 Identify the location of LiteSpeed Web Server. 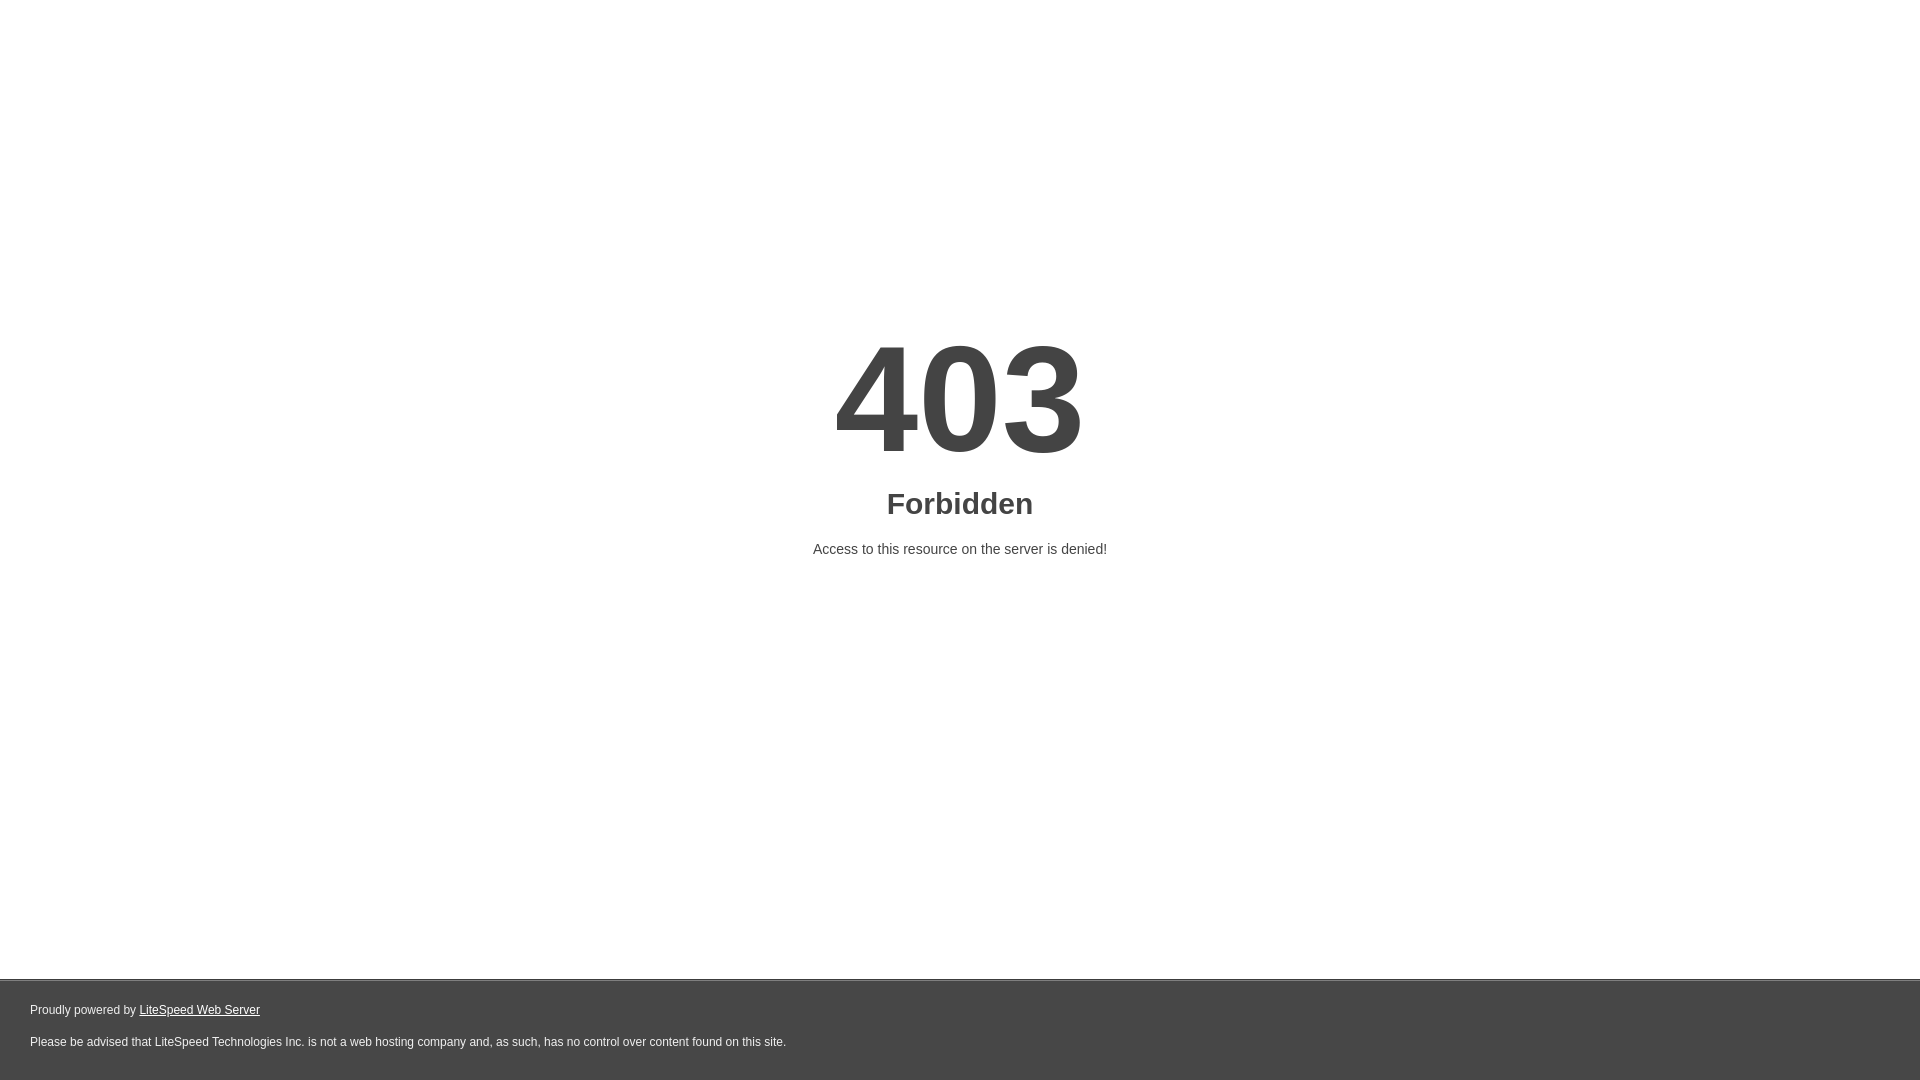
(200, 1010).